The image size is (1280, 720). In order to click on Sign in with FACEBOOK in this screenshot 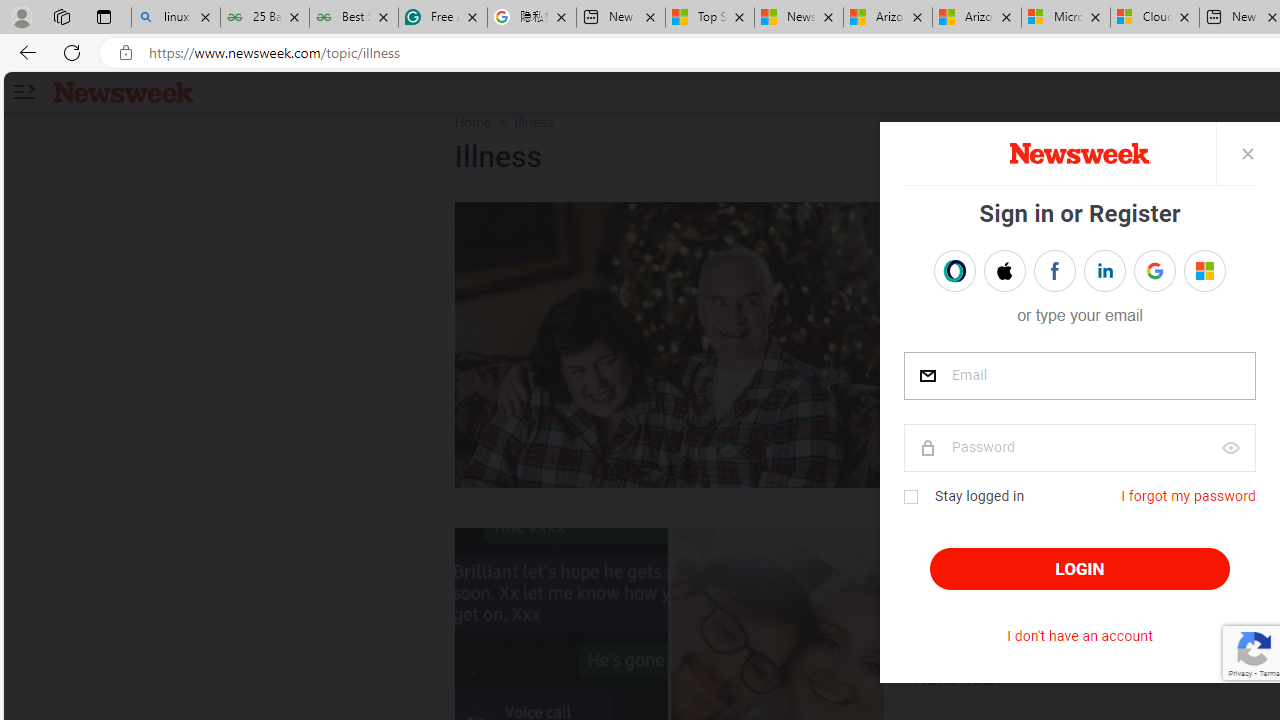, I will do `click(1054, 270)`.